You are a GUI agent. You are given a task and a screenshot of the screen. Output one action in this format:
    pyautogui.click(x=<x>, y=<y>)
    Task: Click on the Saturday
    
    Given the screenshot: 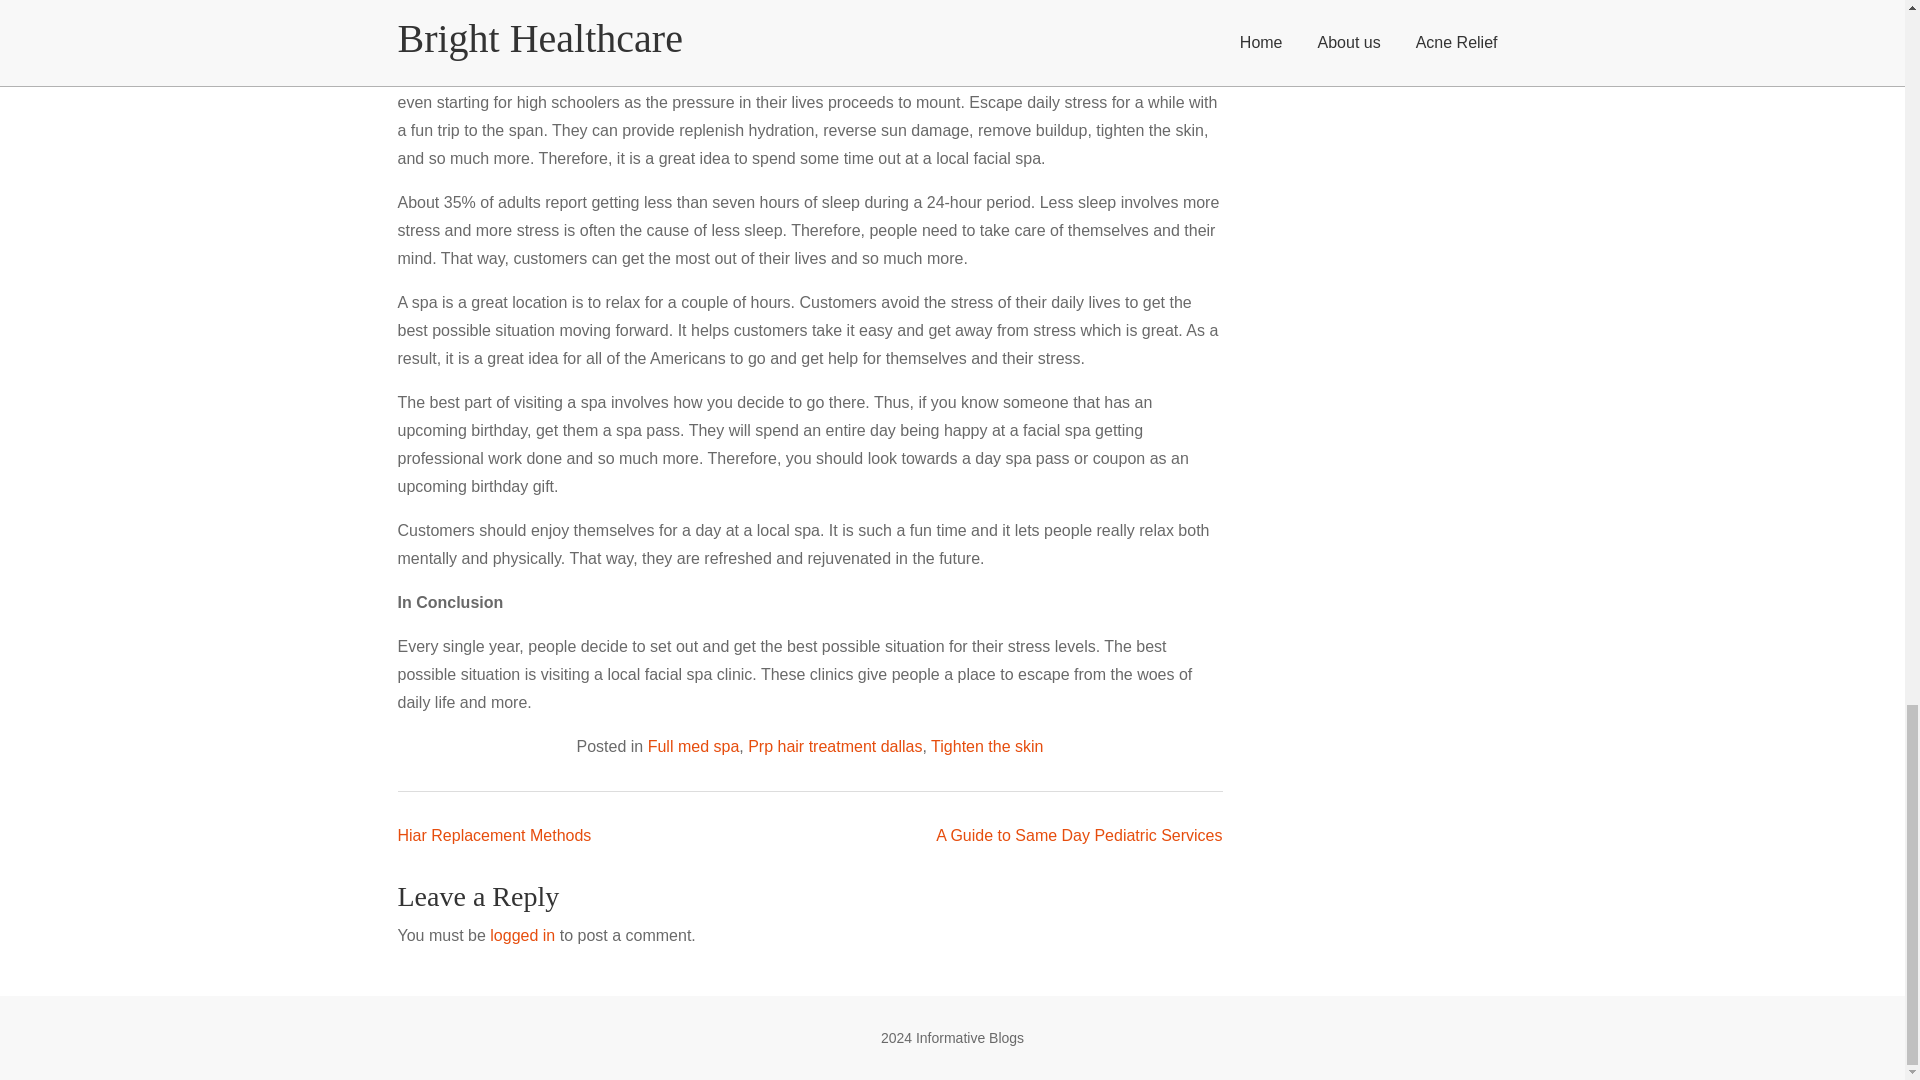 What is the action you would take?
    pyautogui.click(x=118, y=862)
    